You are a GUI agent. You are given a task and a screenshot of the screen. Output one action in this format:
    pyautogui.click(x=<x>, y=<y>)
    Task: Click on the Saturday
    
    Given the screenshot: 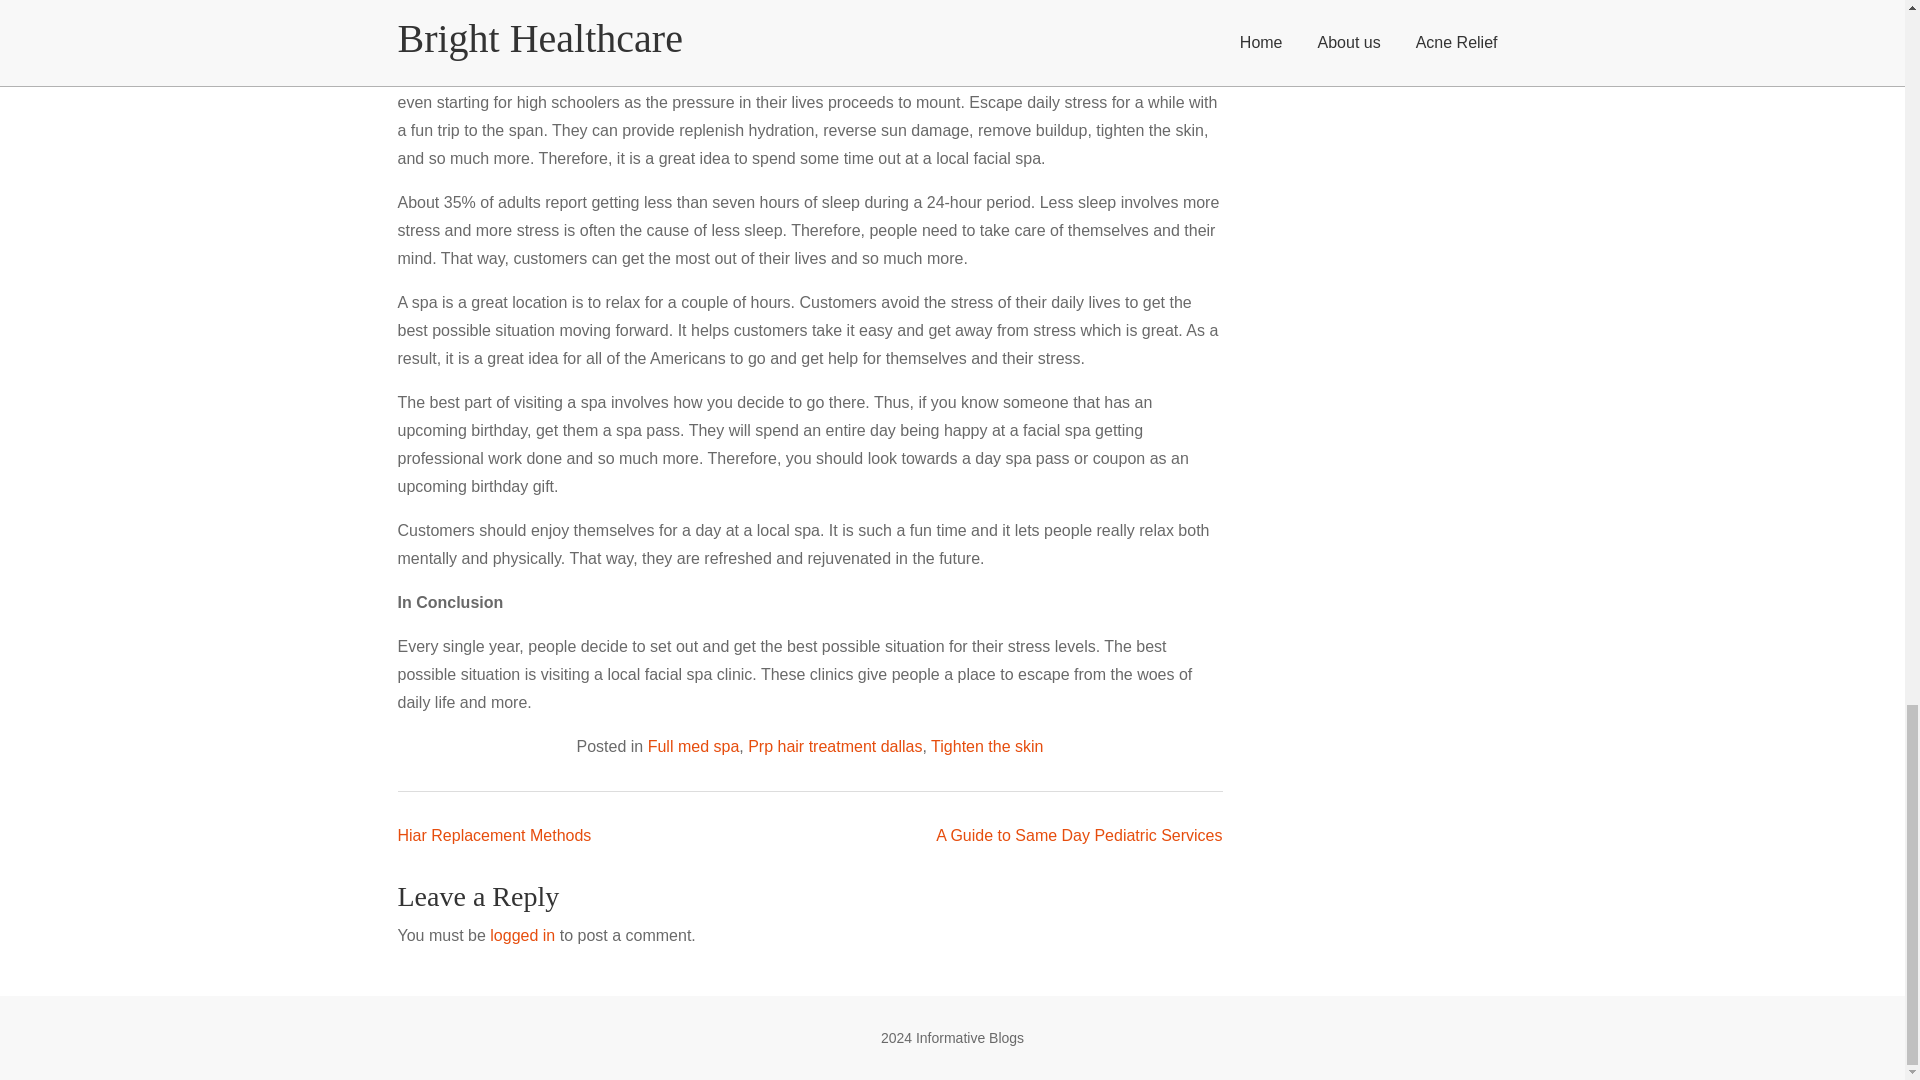 What is the action you would take?
    pyautogui.click(x=118, y=862)
    